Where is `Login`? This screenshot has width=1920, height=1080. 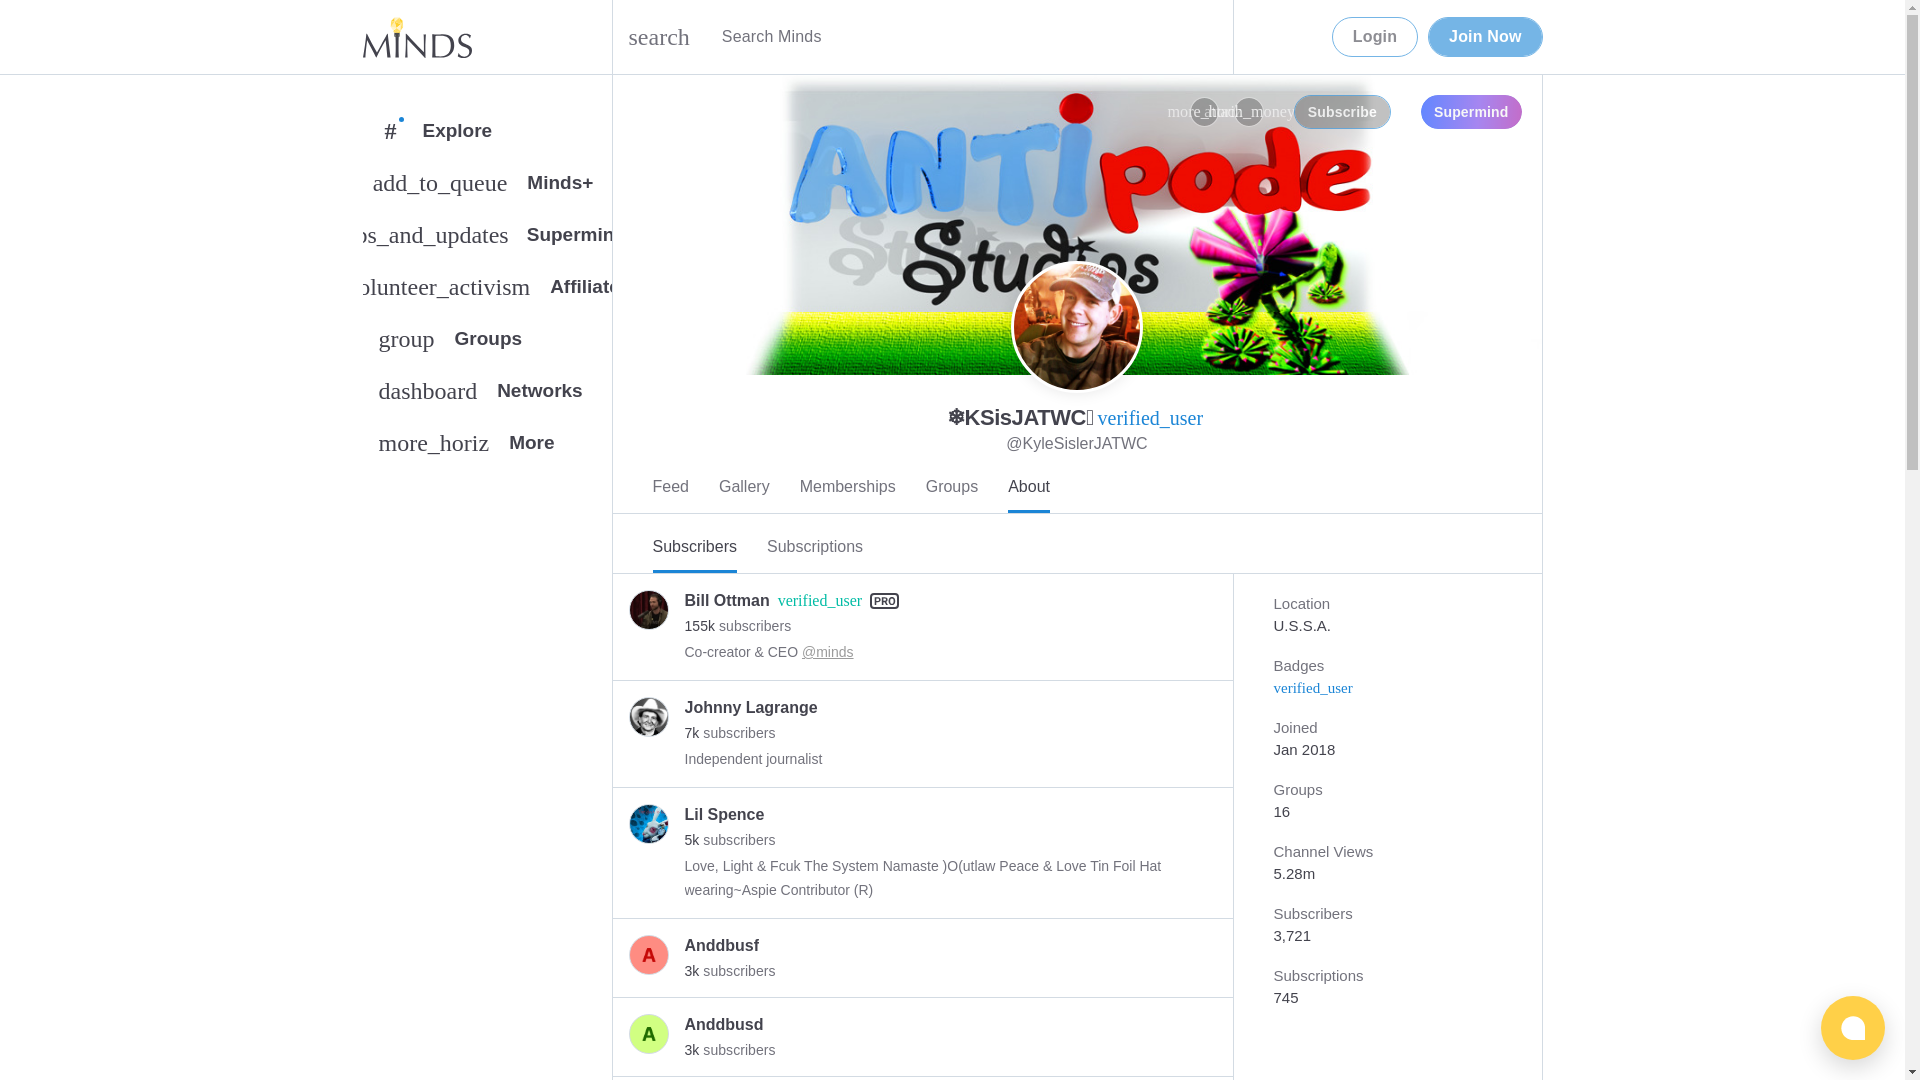 Login is located at coordinates (737, 626).